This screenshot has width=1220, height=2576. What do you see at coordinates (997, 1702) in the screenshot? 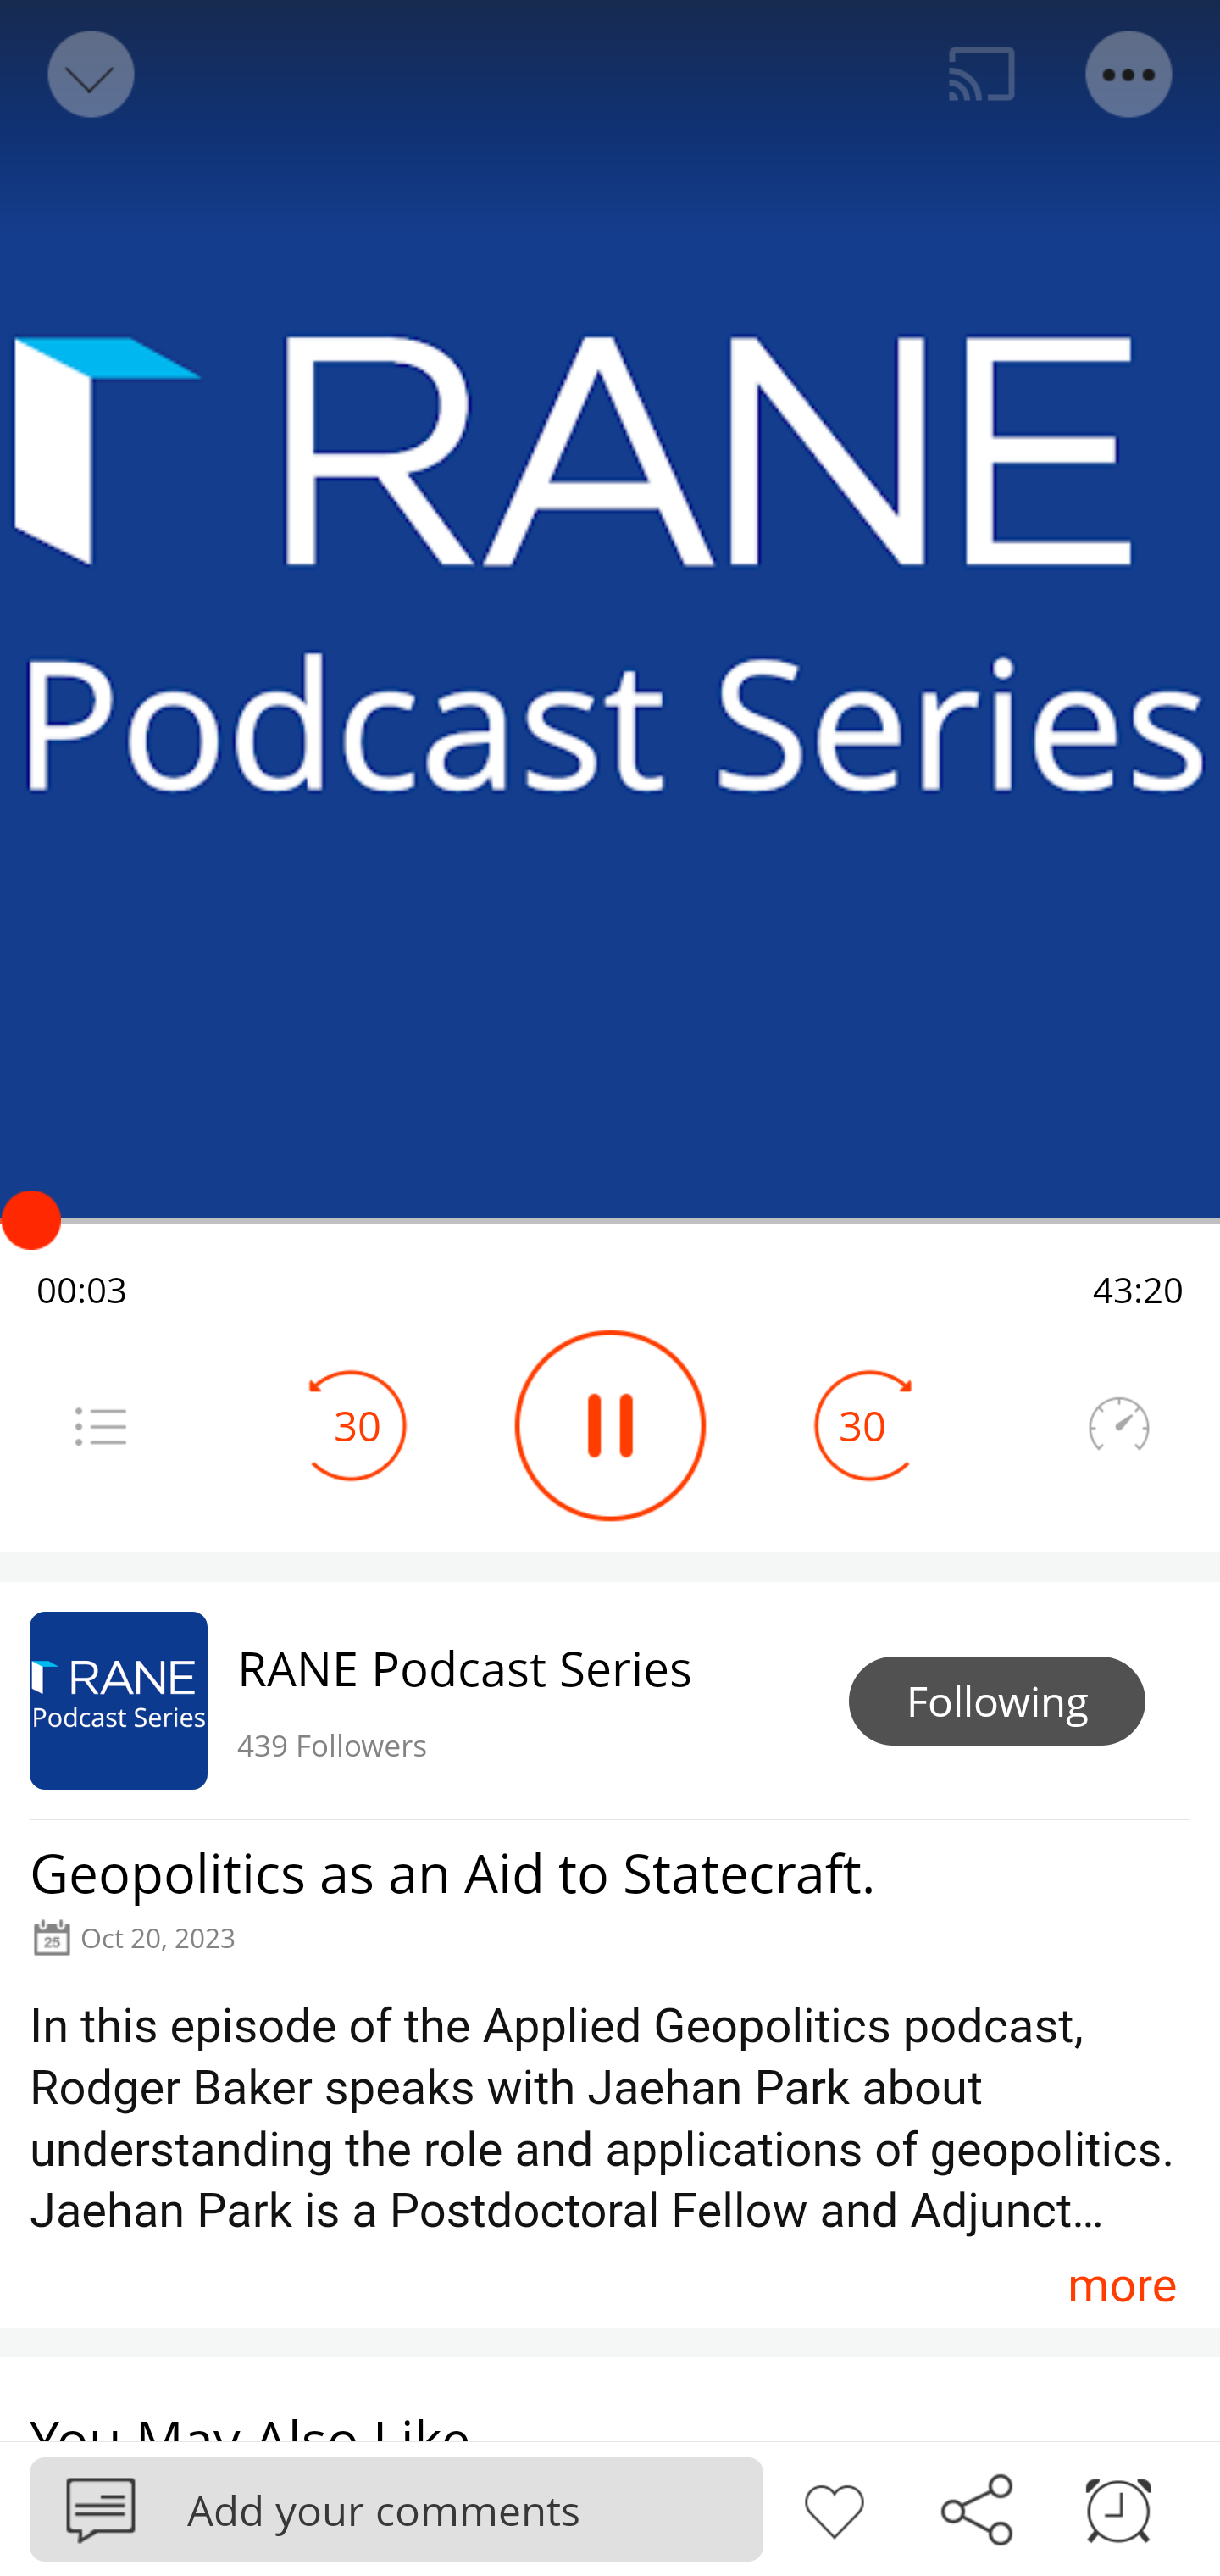
I see `Following` at bounding box center [997, 1702].